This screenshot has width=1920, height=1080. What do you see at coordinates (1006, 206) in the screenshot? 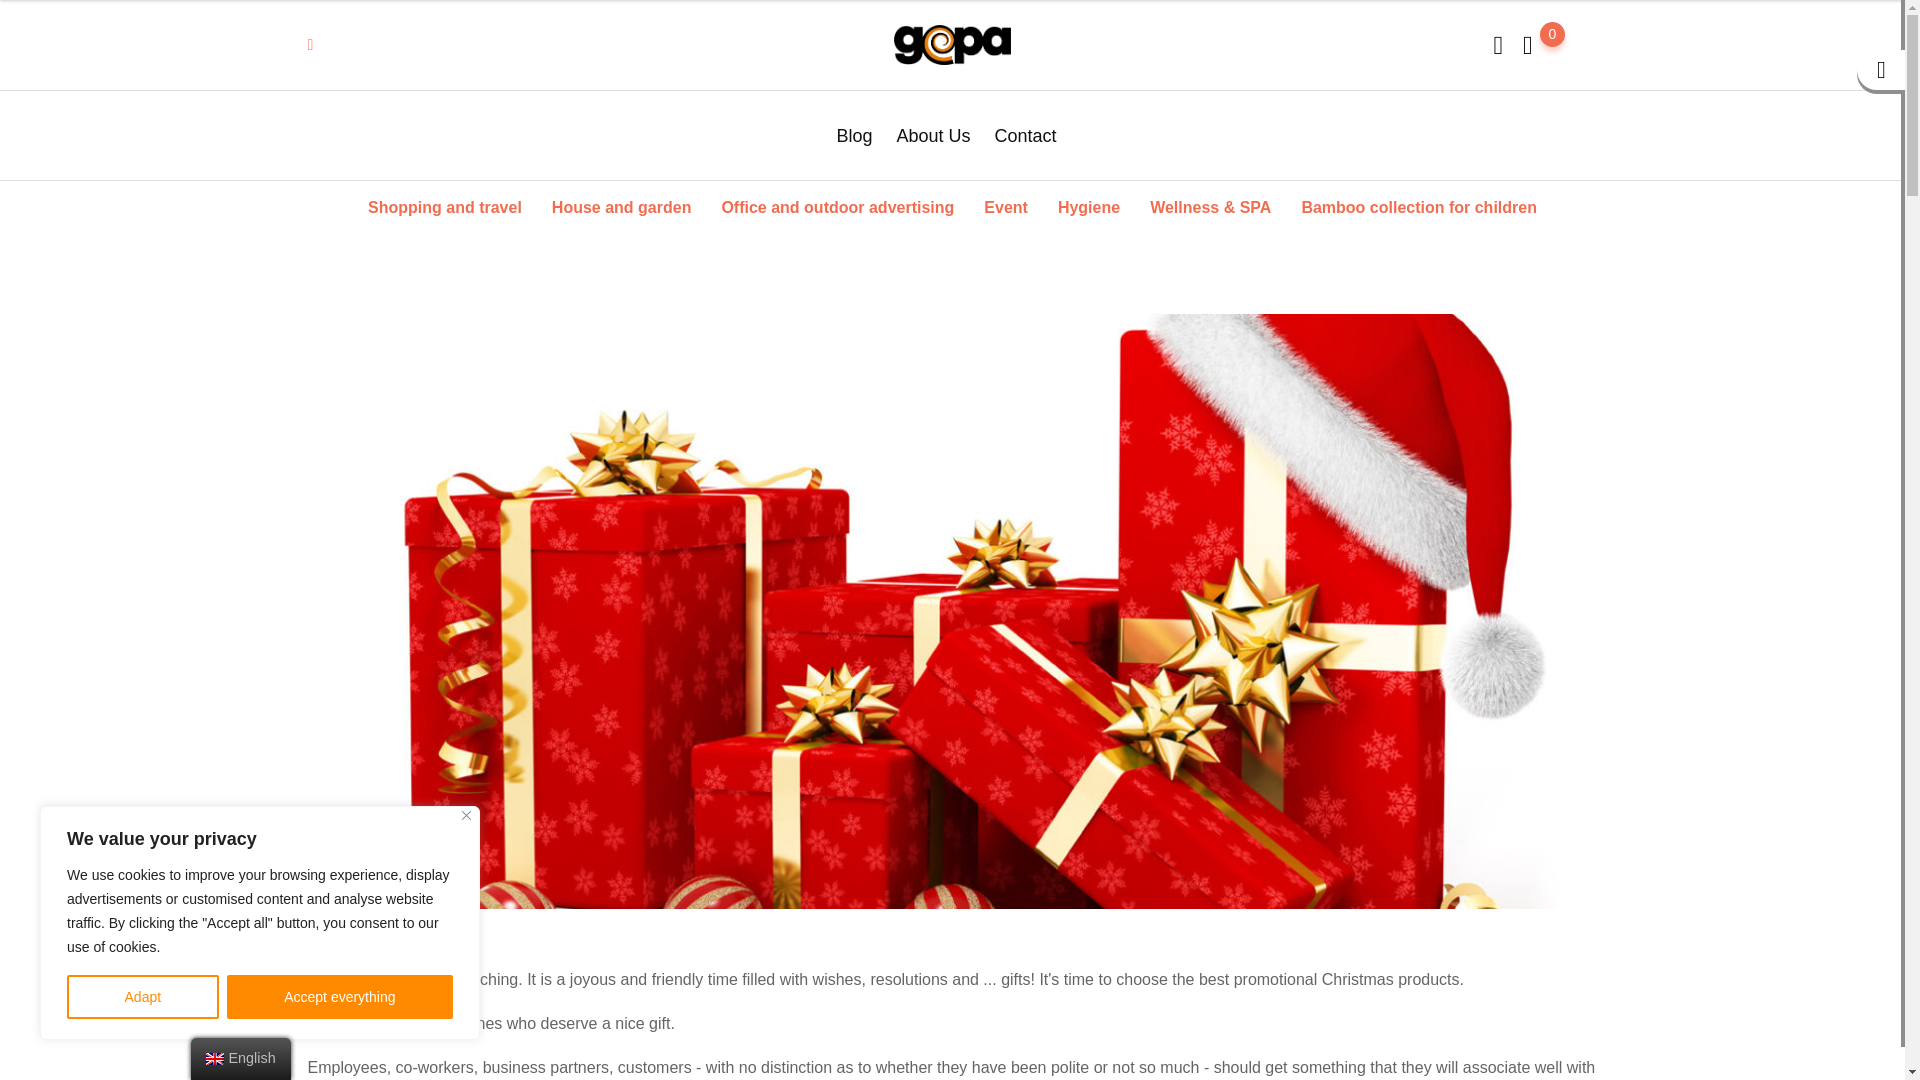
I see `Event` at bounding box center [1006, 206].